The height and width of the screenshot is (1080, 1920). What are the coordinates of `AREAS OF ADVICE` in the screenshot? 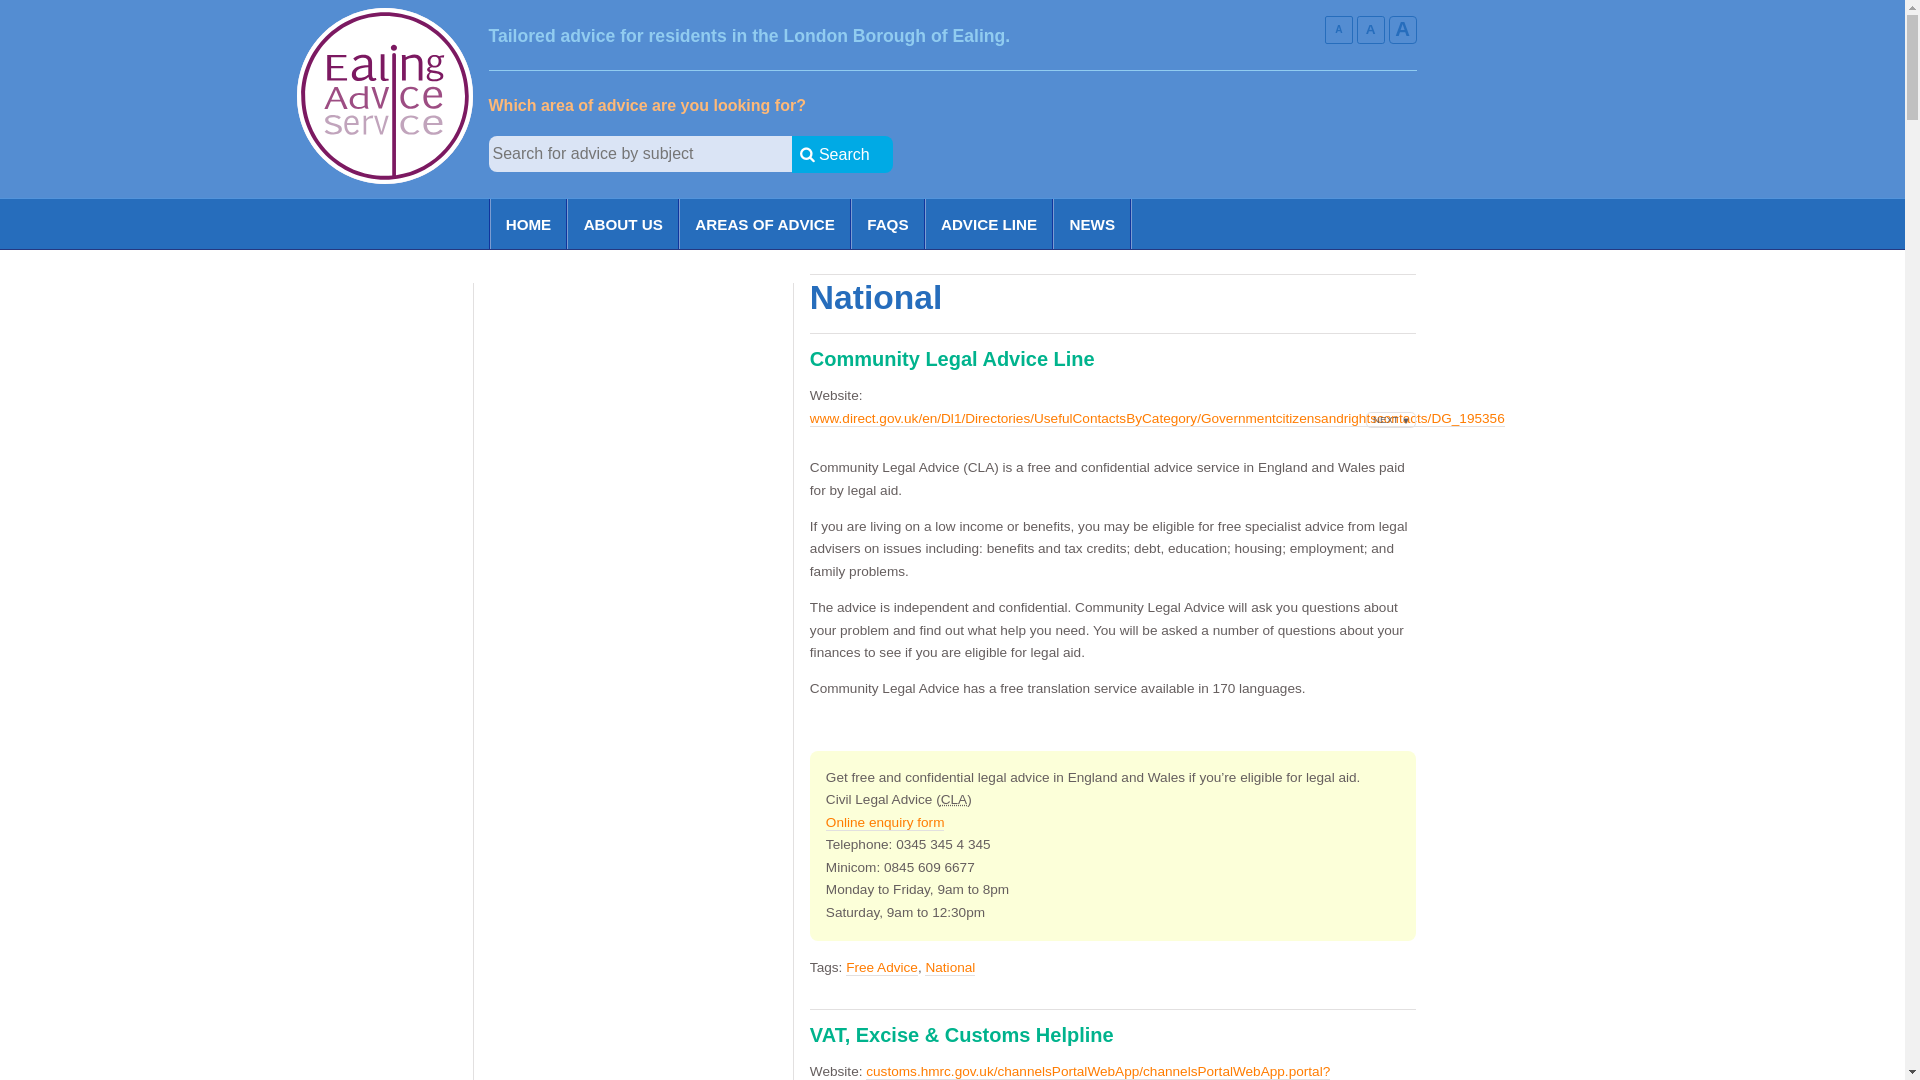 It's located at (764, 224).